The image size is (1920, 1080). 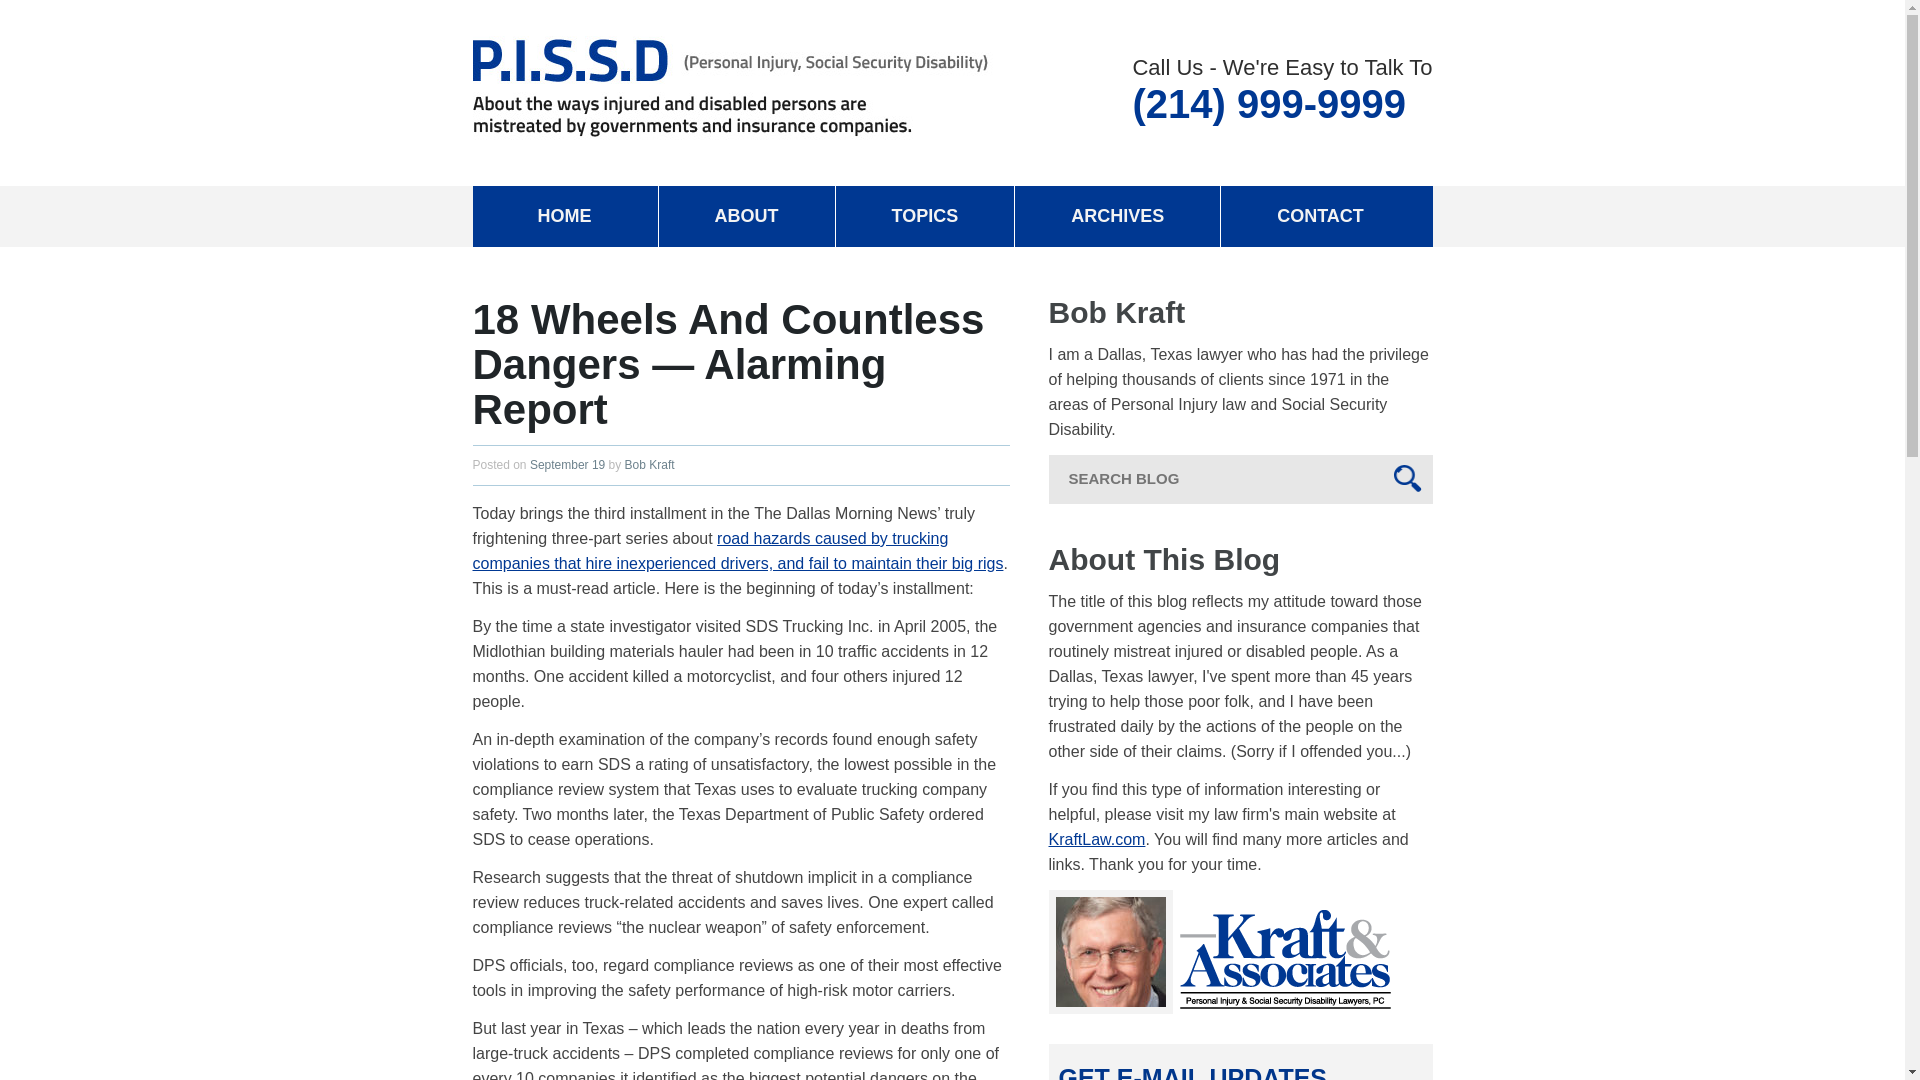 What do you see at coordinates (566, 464) in the screenshot?
I see `September 19` at bounding box center [566, 464].